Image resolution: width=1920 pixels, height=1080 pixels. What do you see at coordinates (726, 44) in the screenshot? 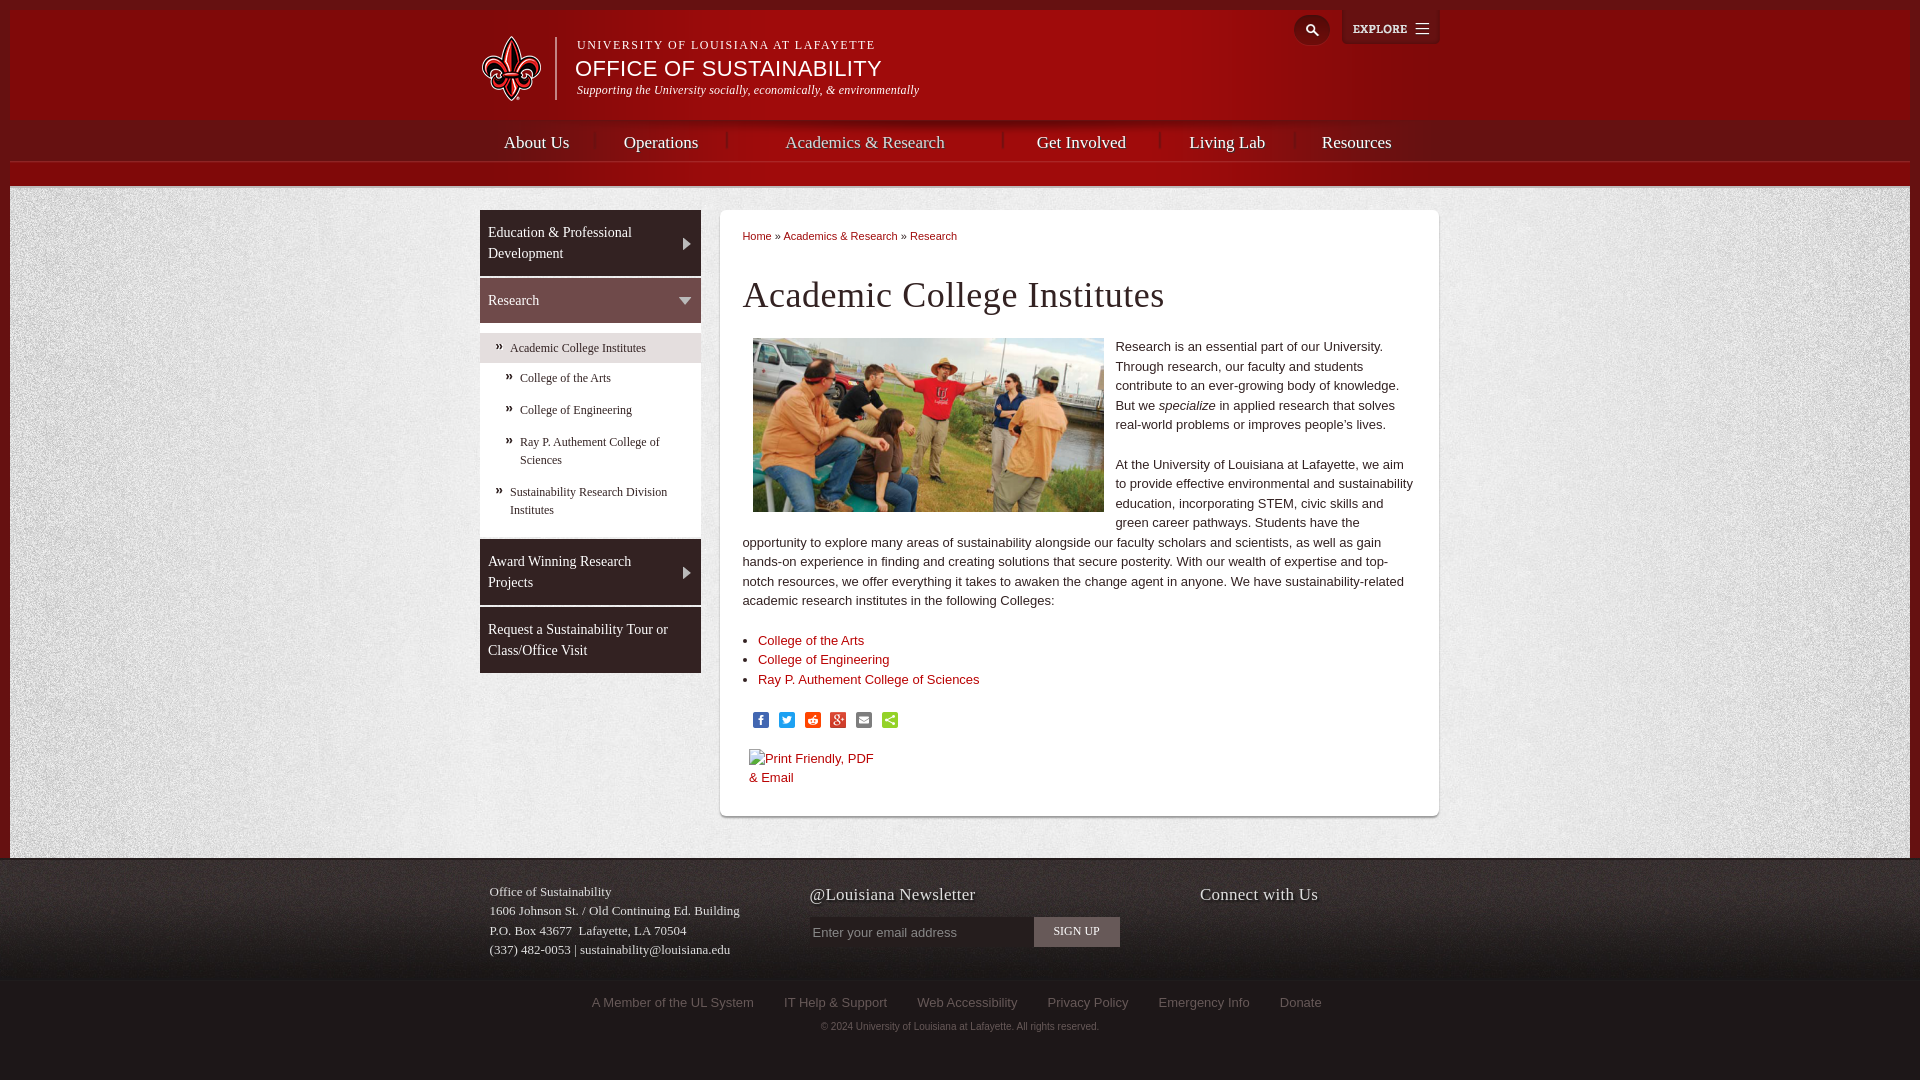
I see `UNIVERSITY OF LOUISIANA AT LAFAYETTE` at bounding box center [726, 44].